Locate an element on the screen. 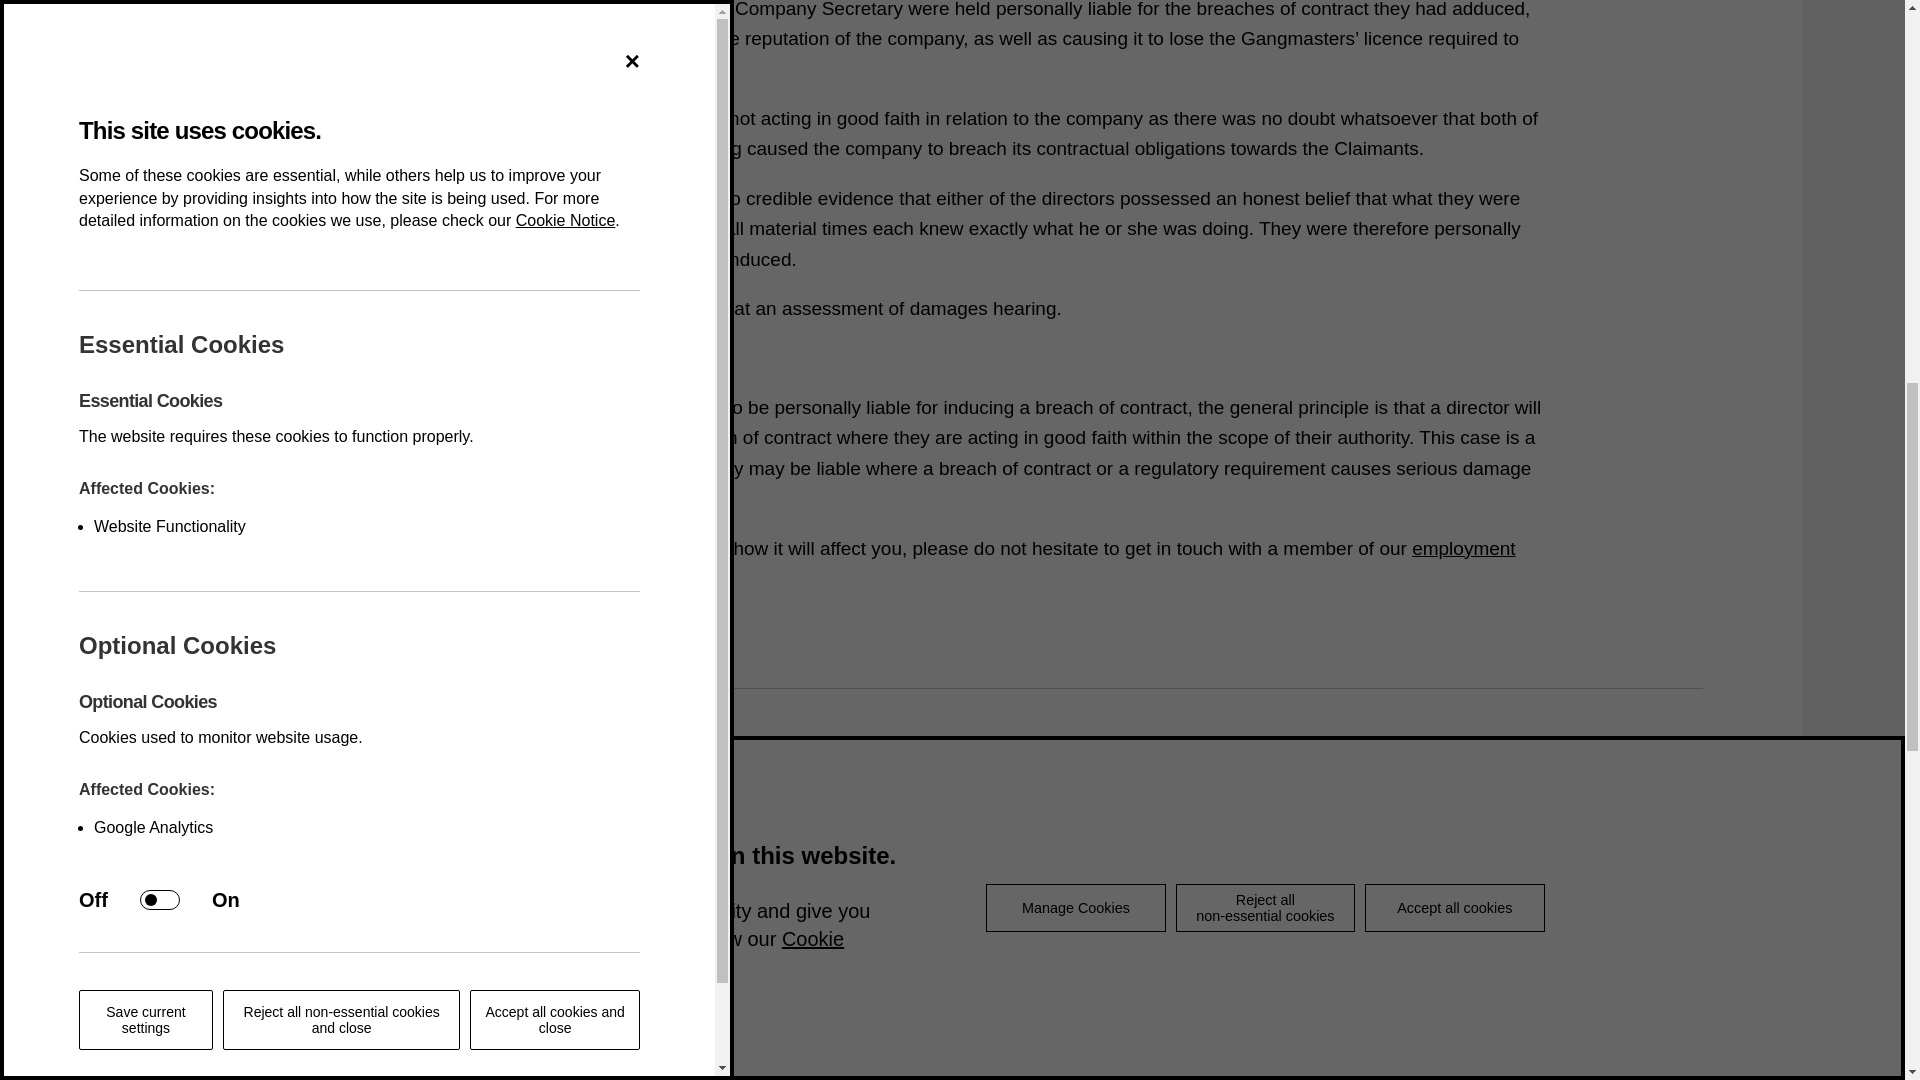 This screenshot has height=1080, width=1920. employment team is located at coordinates (937, 562).